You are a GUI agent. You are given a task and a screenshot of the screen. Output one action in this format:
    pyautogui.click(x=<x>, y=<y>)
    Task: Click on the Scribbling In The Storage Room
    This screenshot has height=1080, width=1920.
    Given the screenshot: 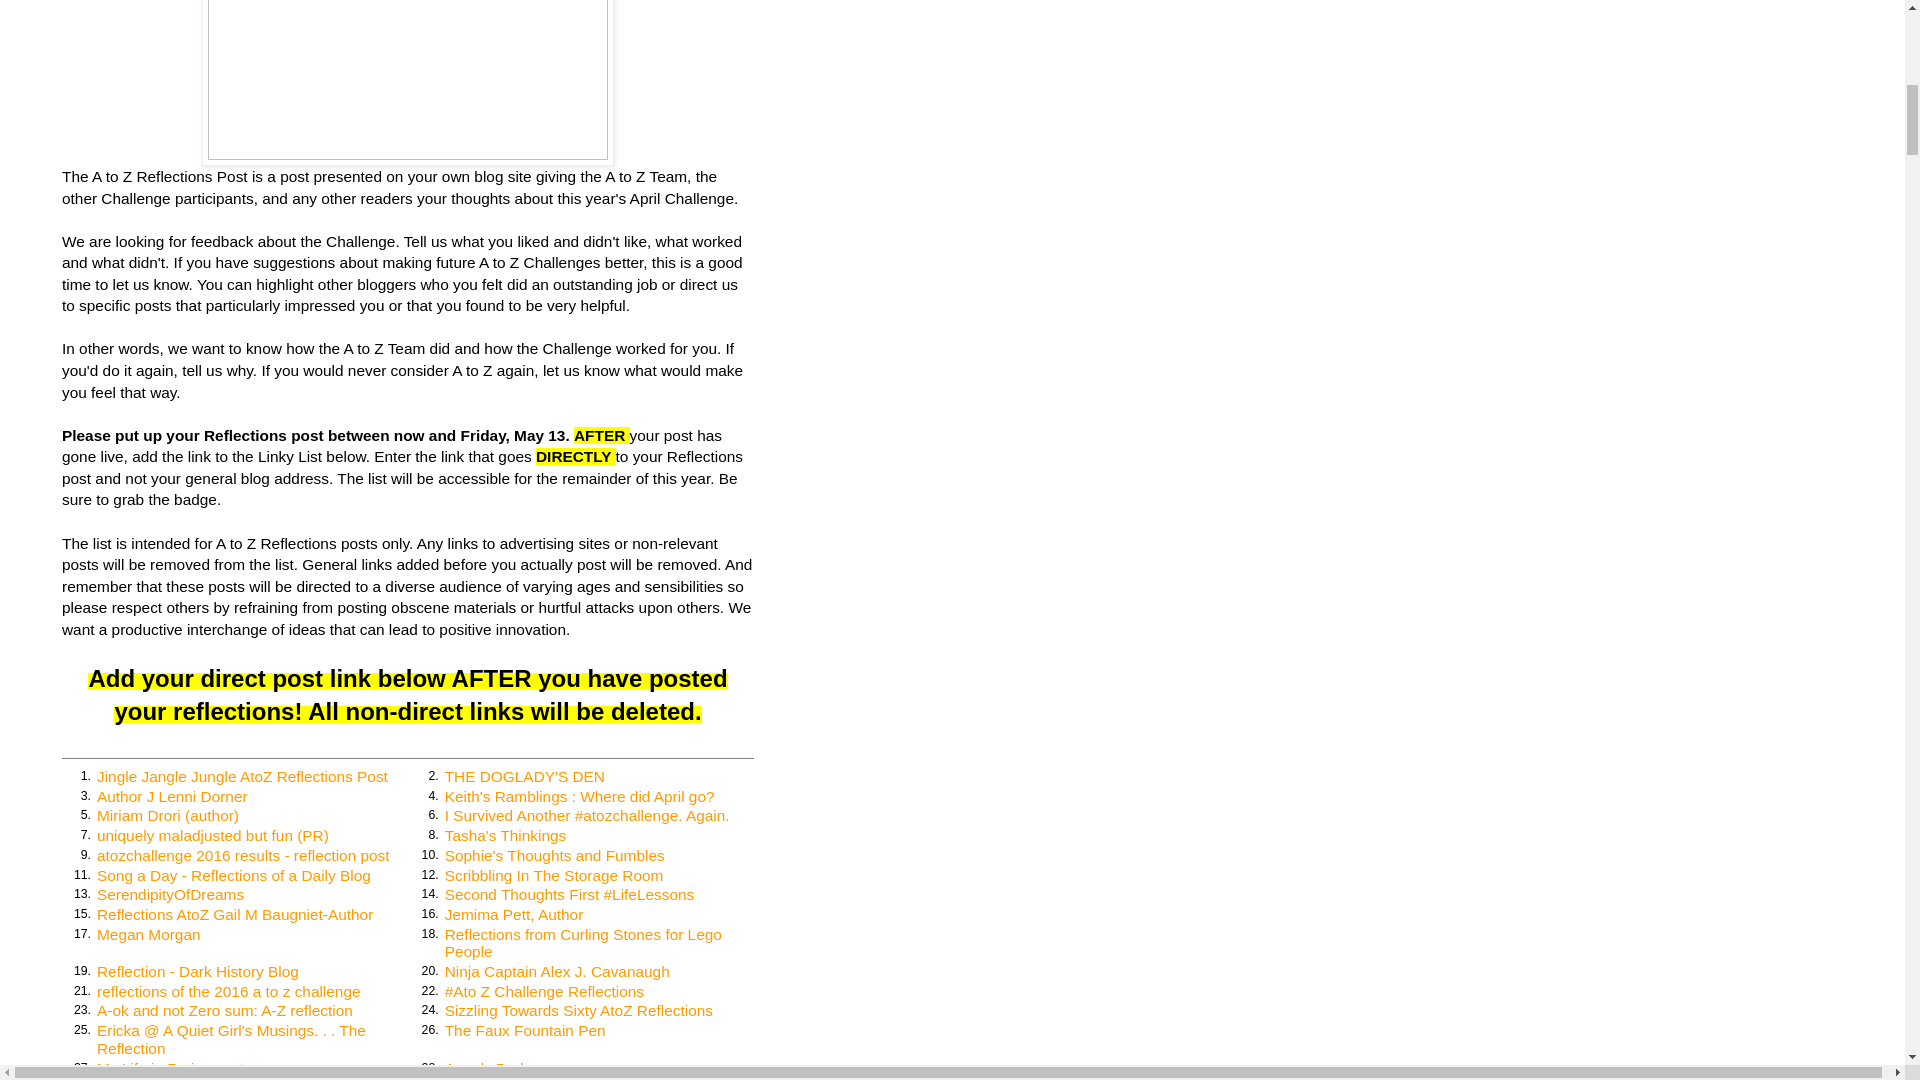 What is the action you would take?
    pyautogui.click(x=554, y=876)
    